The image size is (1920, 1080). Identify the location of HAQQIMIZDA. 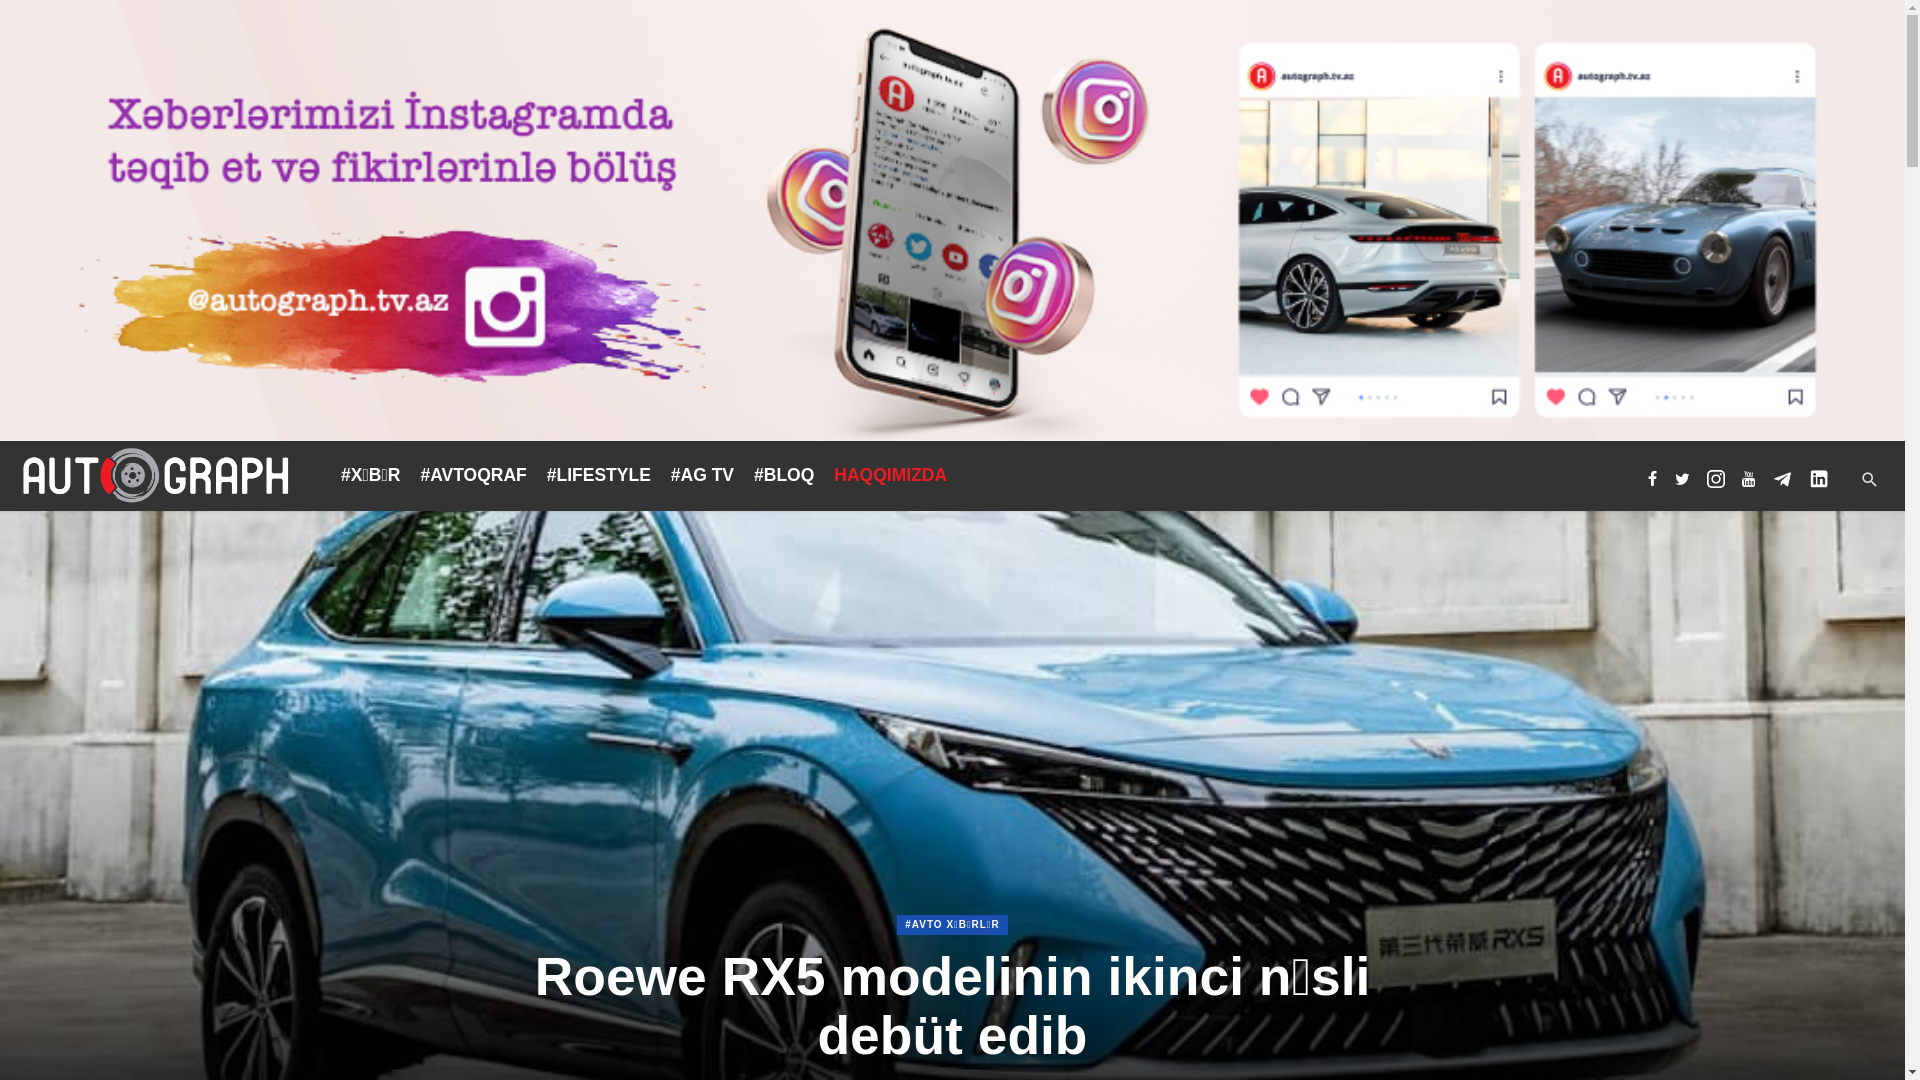
(890, 475).